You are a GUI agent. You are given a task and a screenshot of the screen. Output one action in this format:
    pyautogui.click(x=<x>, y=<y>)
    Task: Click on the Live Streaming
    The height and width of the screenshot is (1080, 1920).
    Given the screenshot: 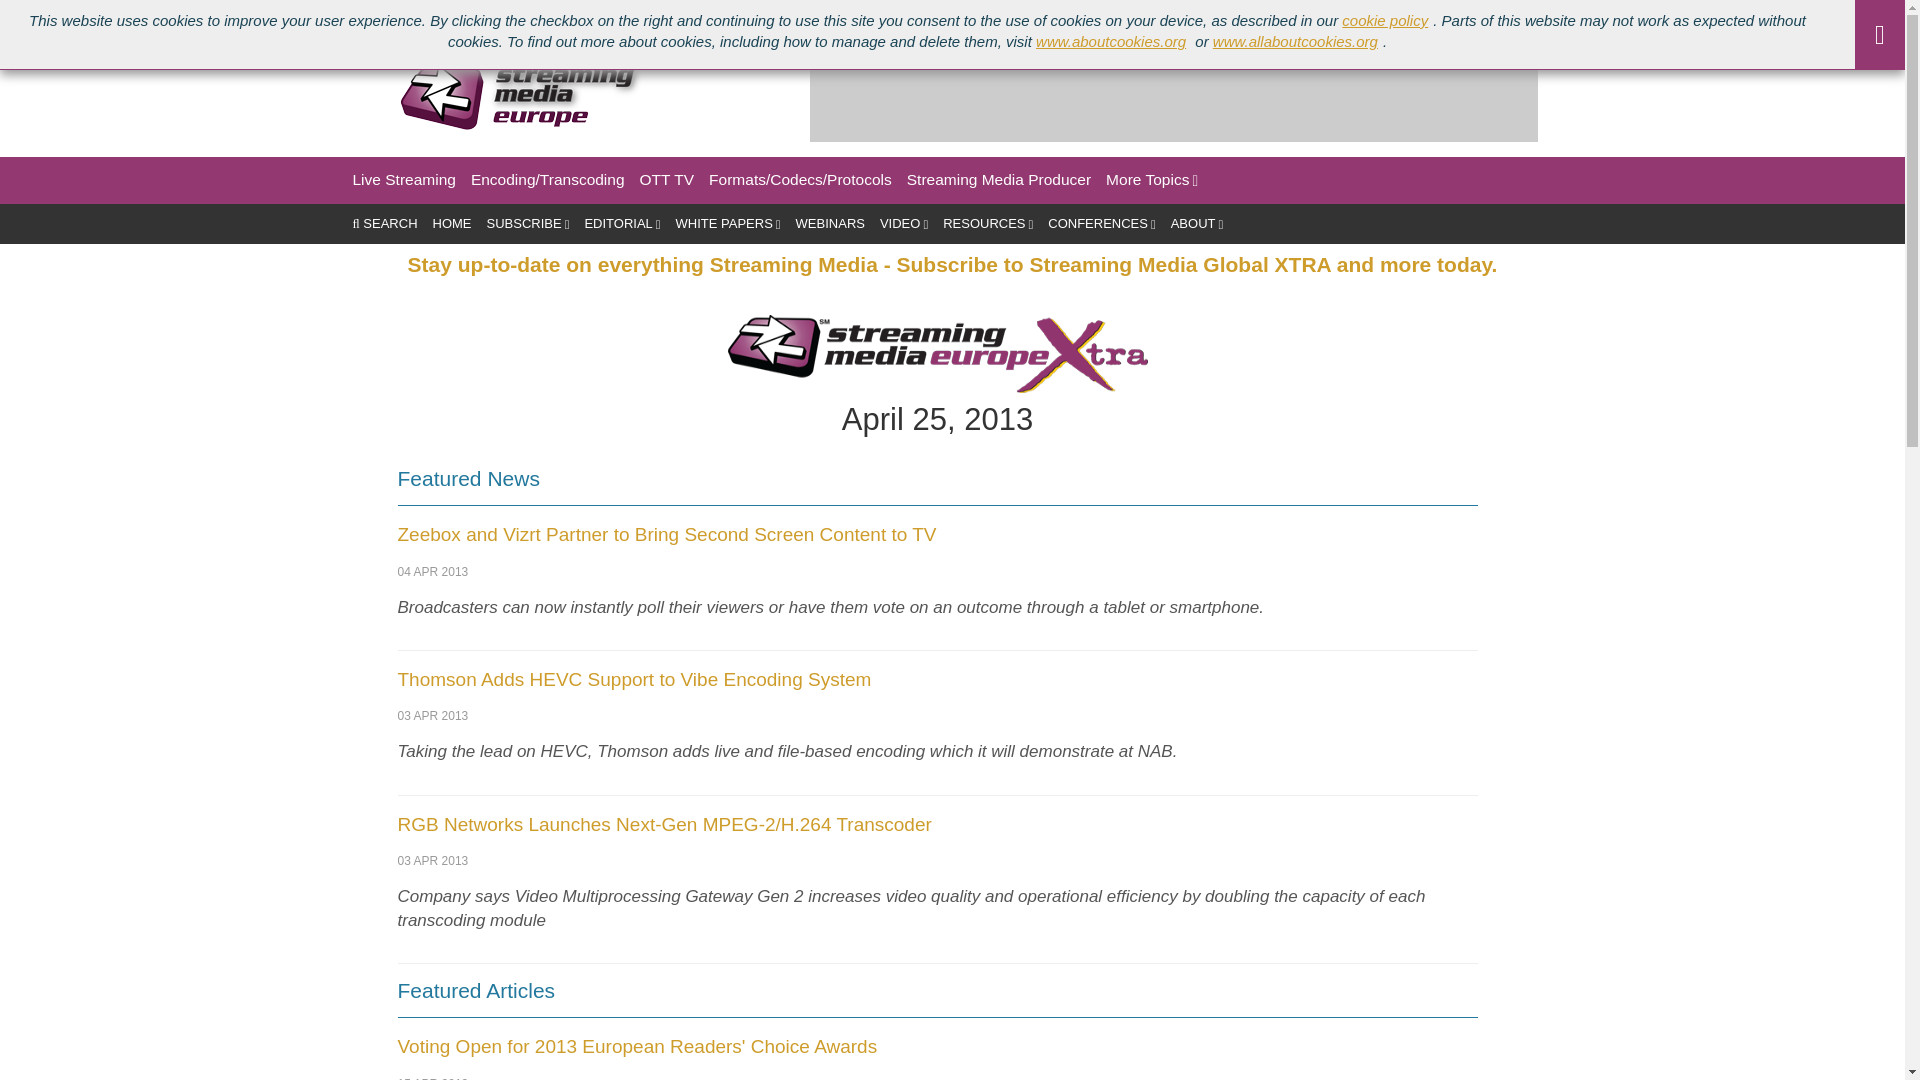 What is the action you would take?
    pyautogui.click(x=403, y=180)
    